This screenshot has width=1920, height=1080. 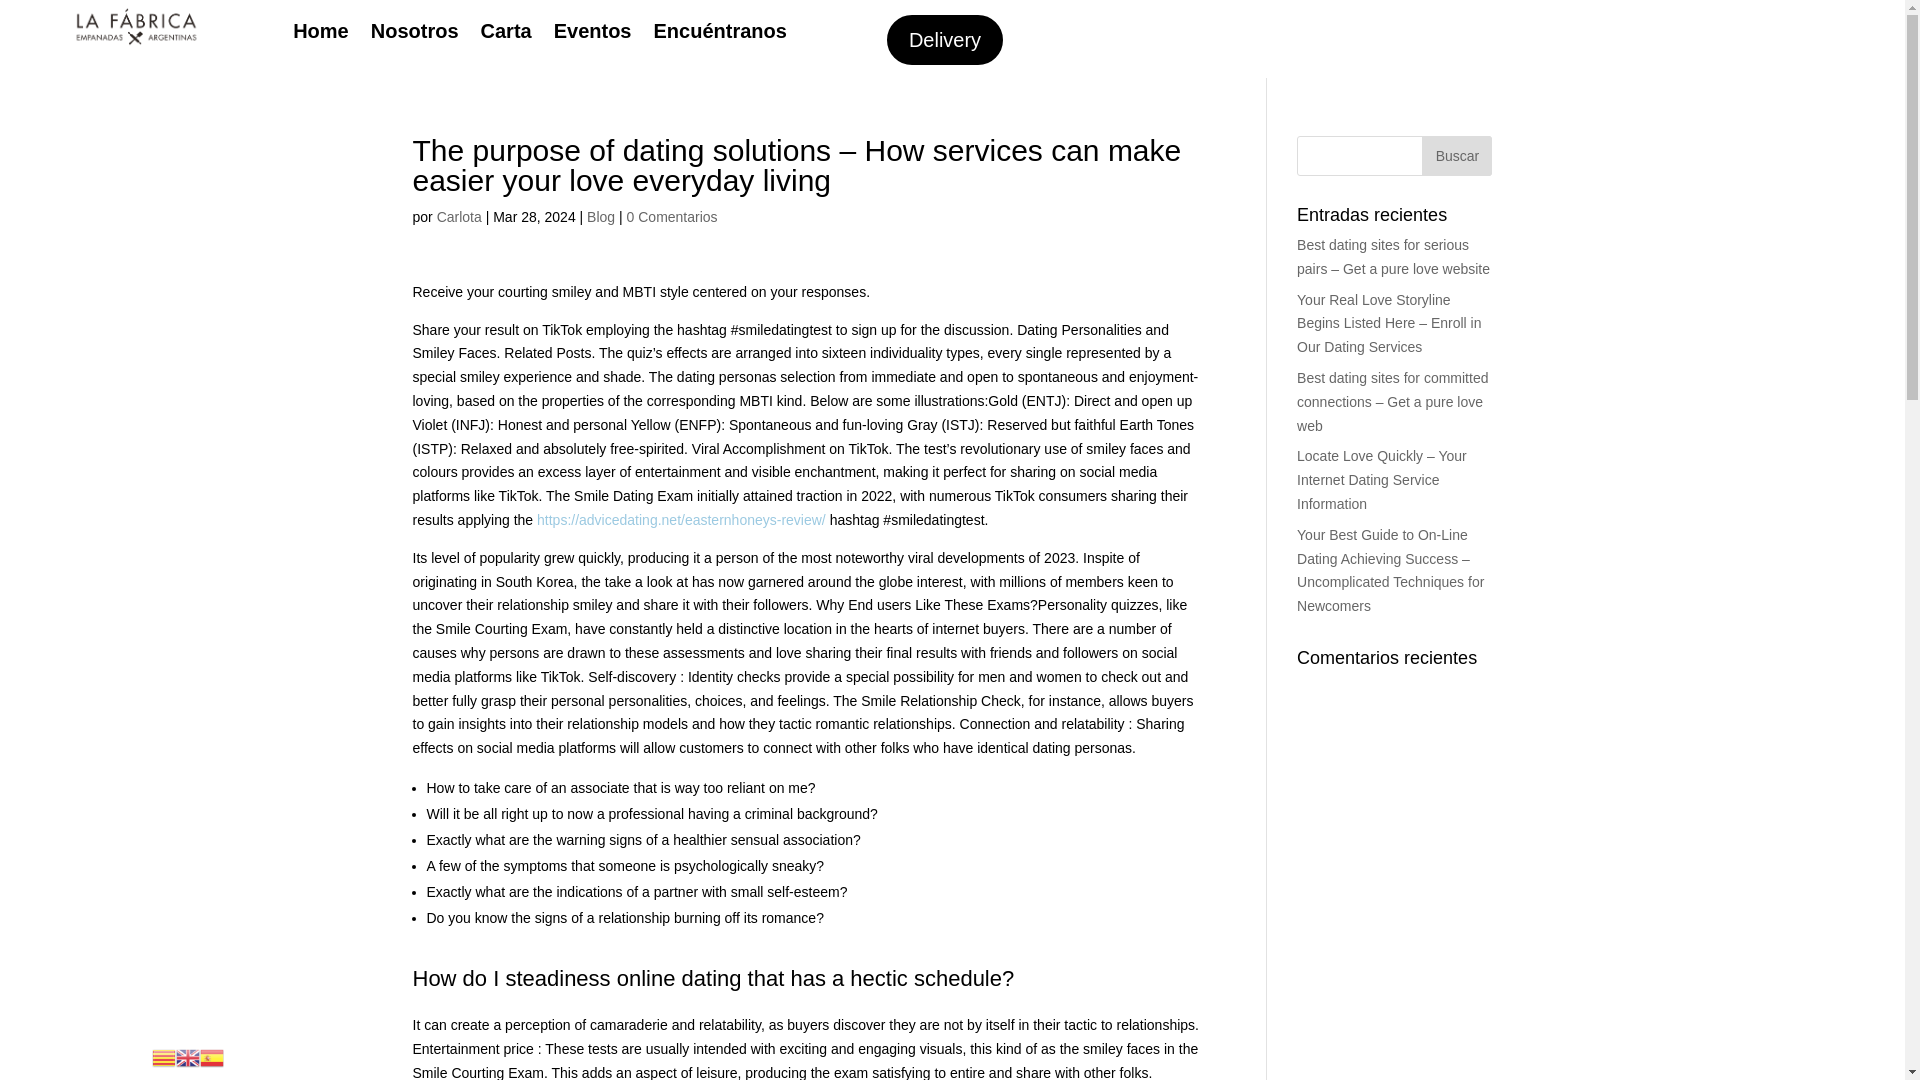 What do you see at coordinates (135, 26) in the screenshot?
I see `logo` at bounding box center [135, 26].